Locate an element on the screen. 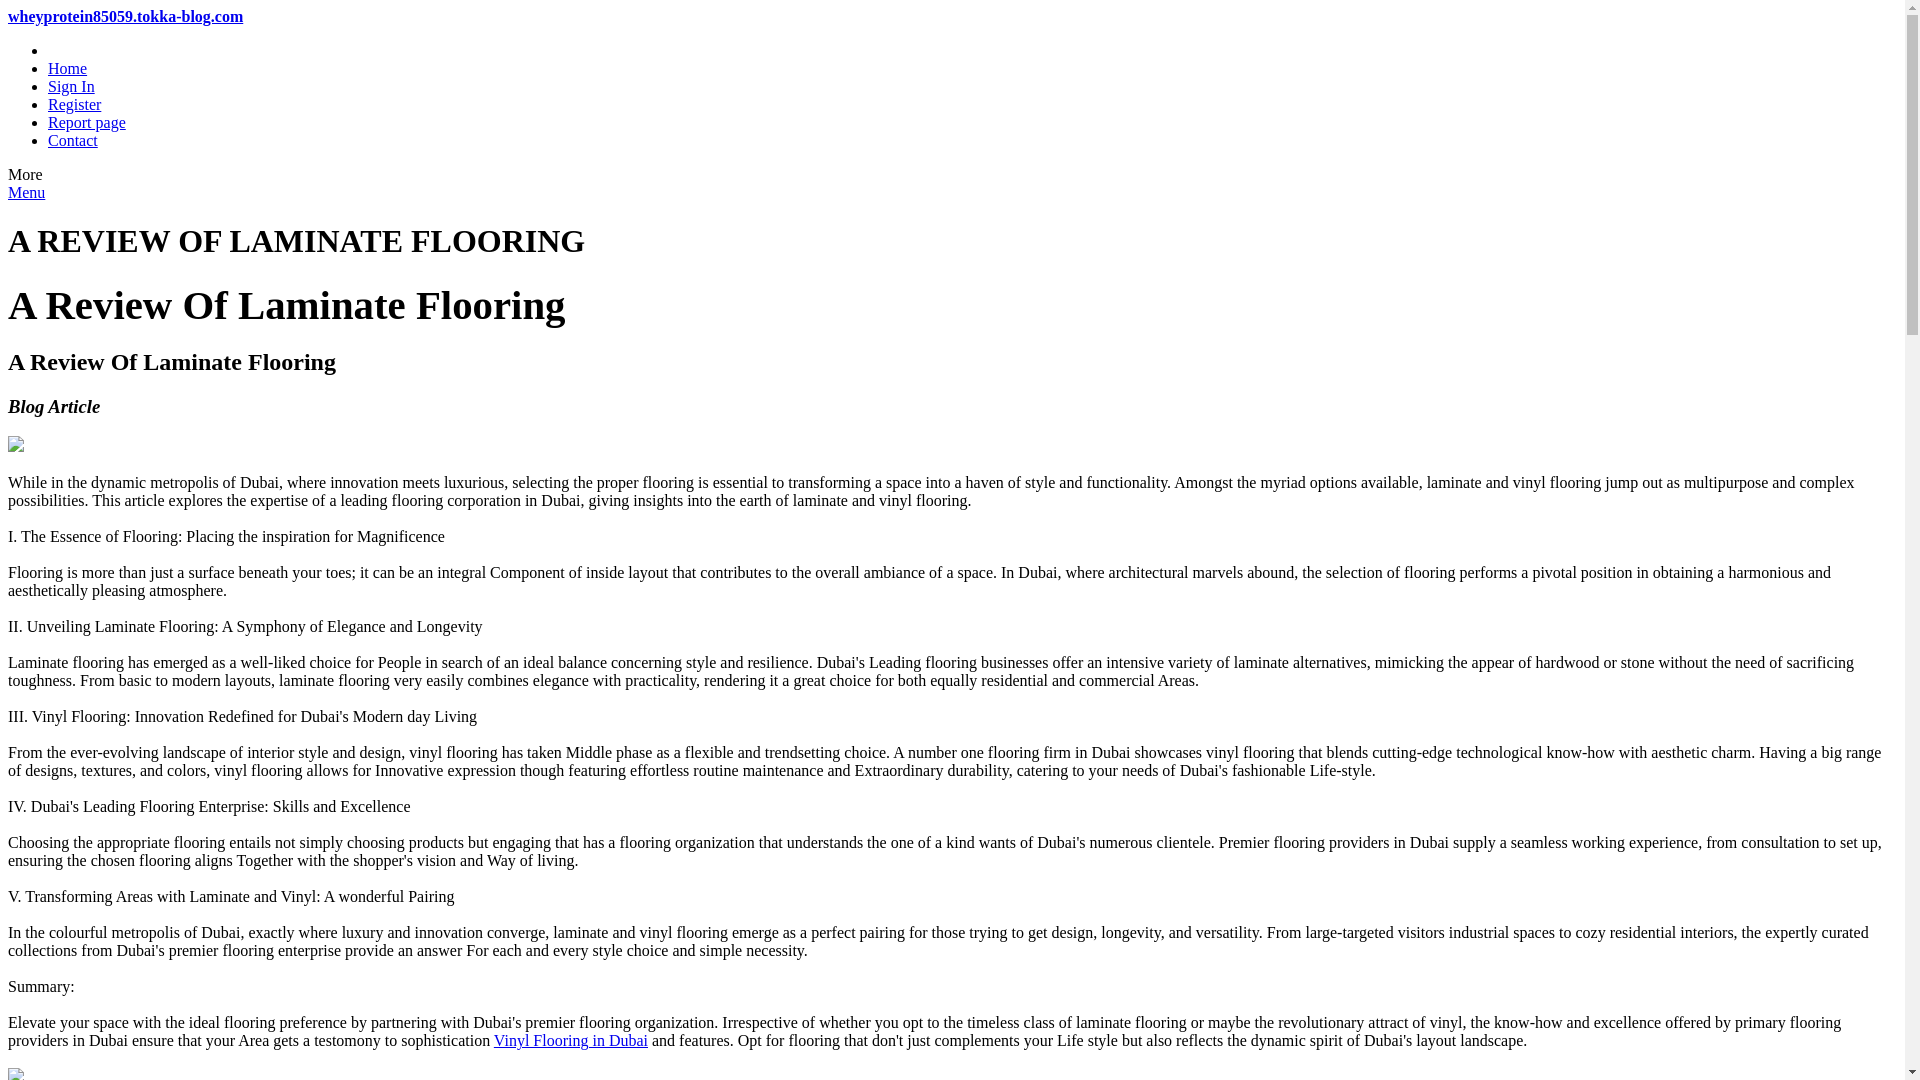  Home is located at coordinates (67, 68).